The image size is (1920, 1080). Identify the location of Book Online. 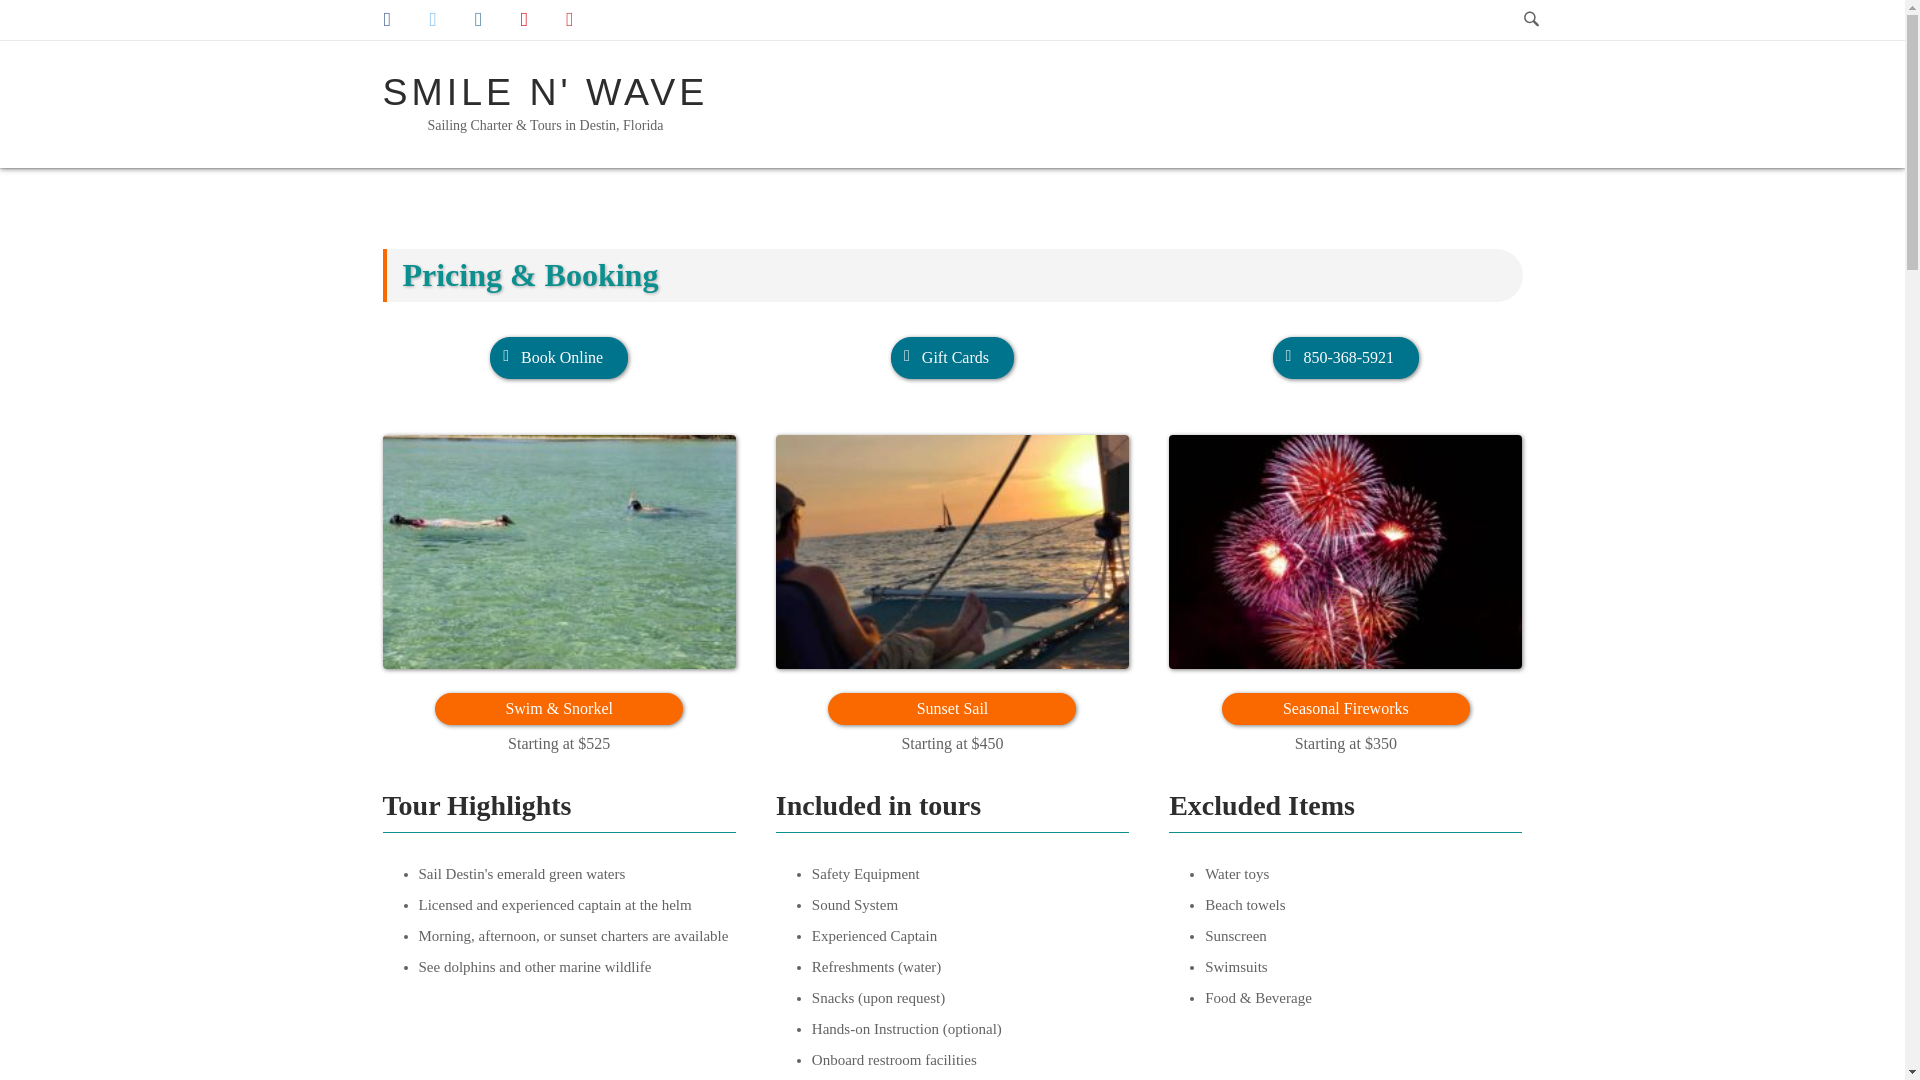
(558, 358).